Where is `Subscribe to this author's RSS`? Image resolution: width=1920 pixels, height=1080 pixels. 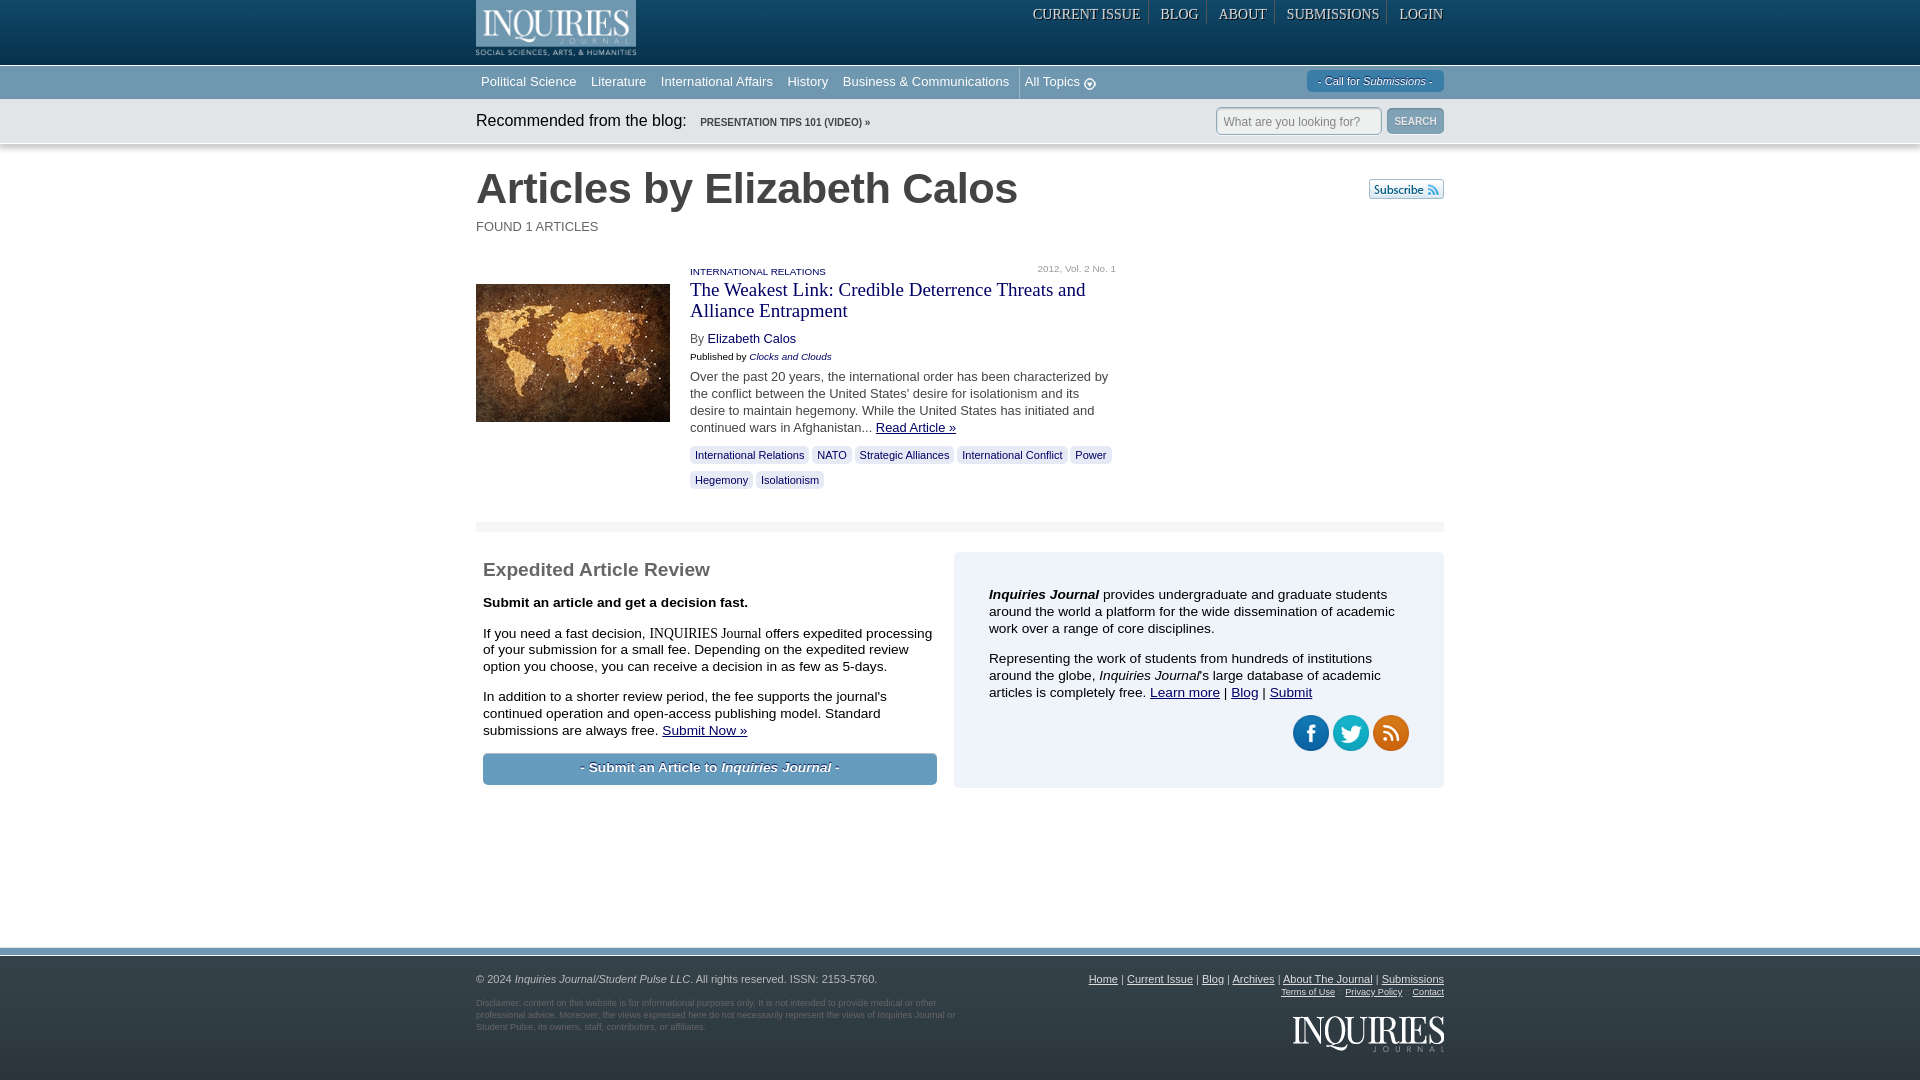 Subscribe to this author's RSS is located at coordinates (1406, 188).